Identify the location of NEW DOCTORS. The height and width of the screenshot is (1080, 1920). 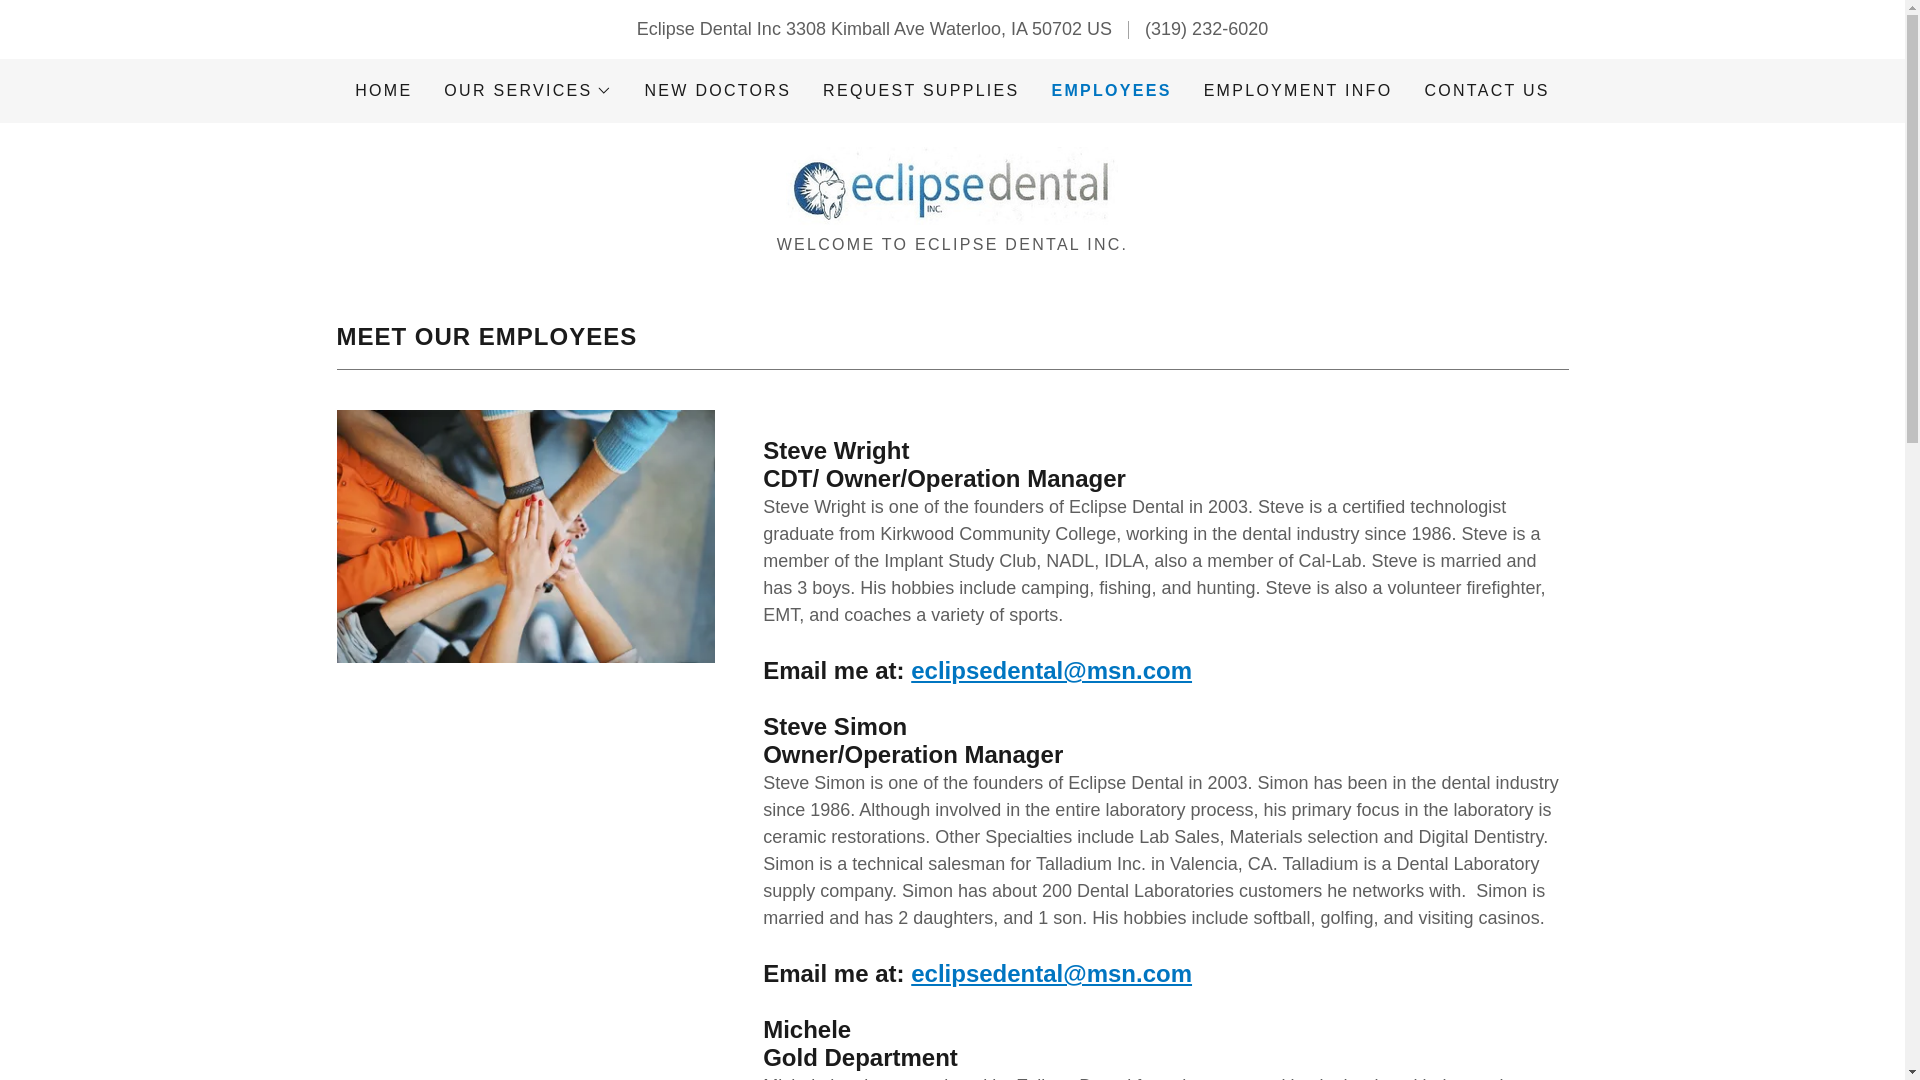
(716, 91).